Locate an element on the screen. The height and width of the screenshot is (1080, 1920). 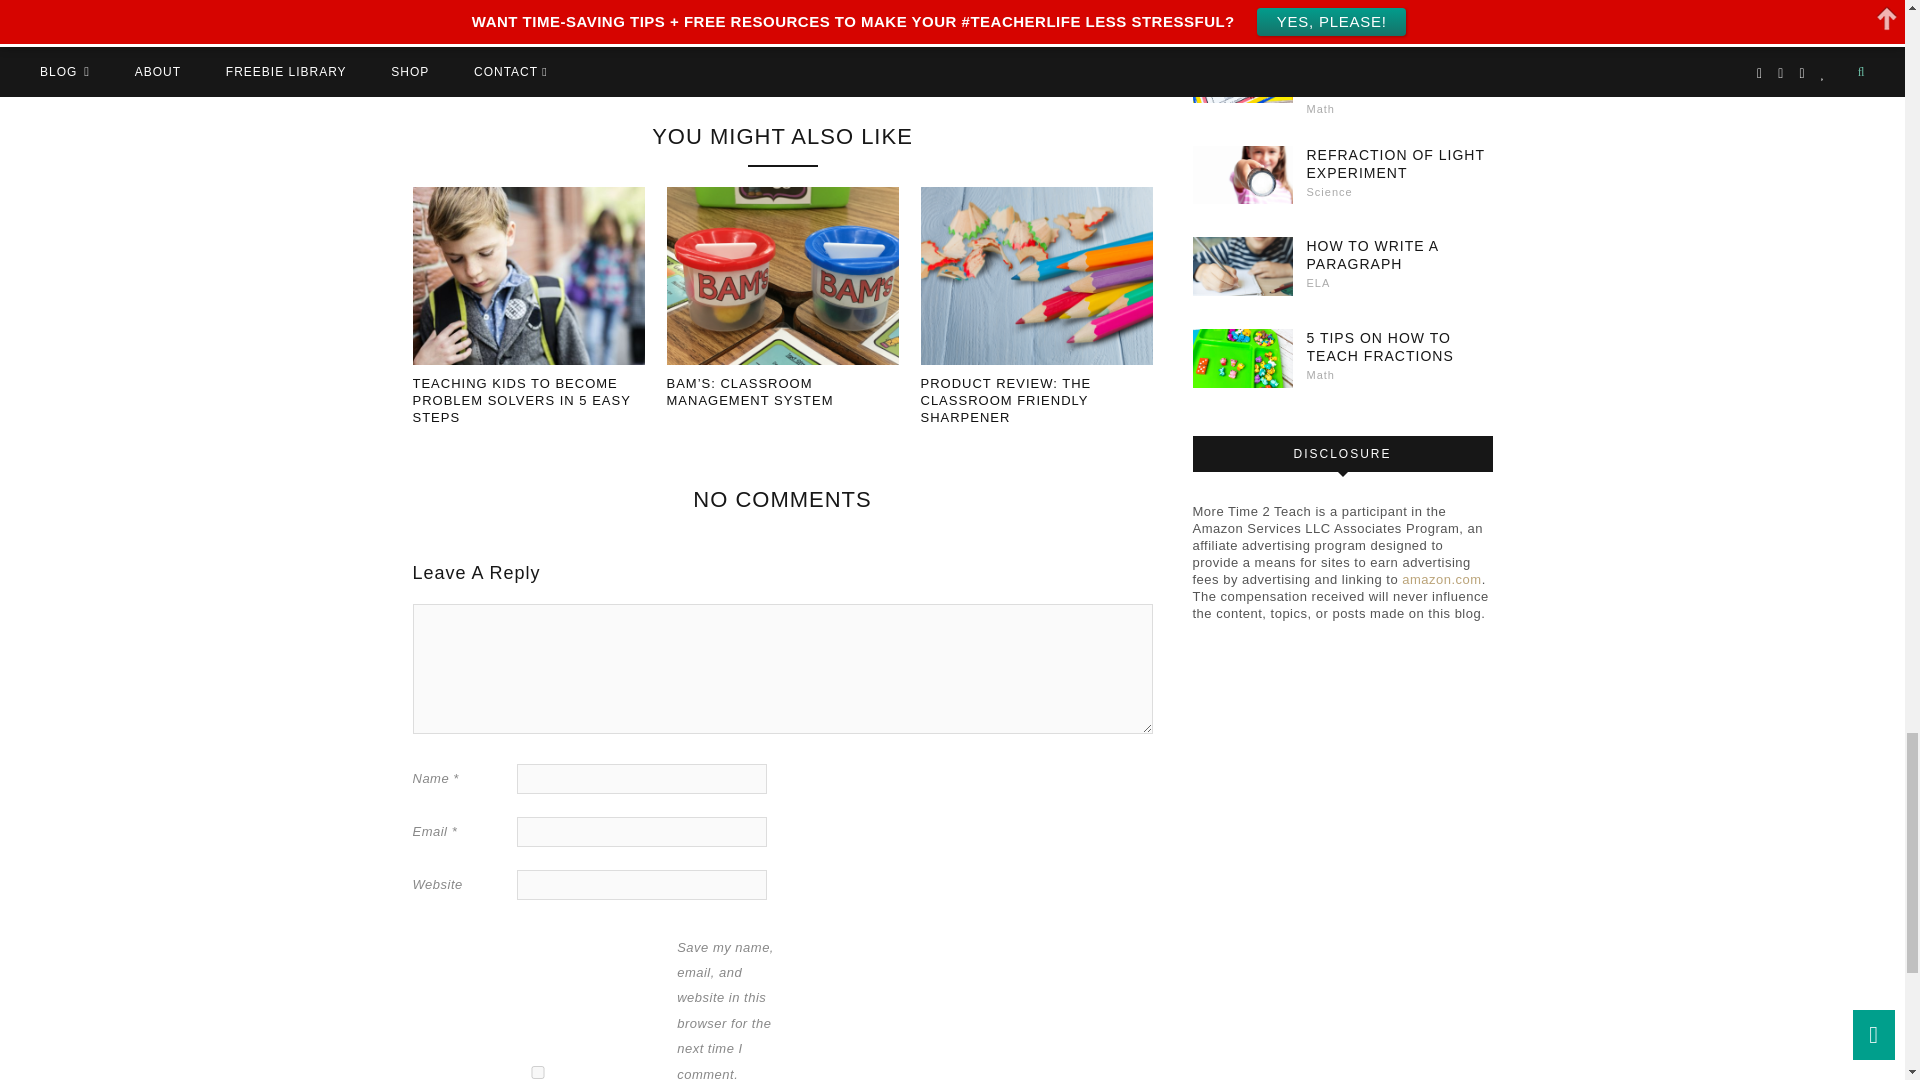
yes is located at coordinates (537, 1072).